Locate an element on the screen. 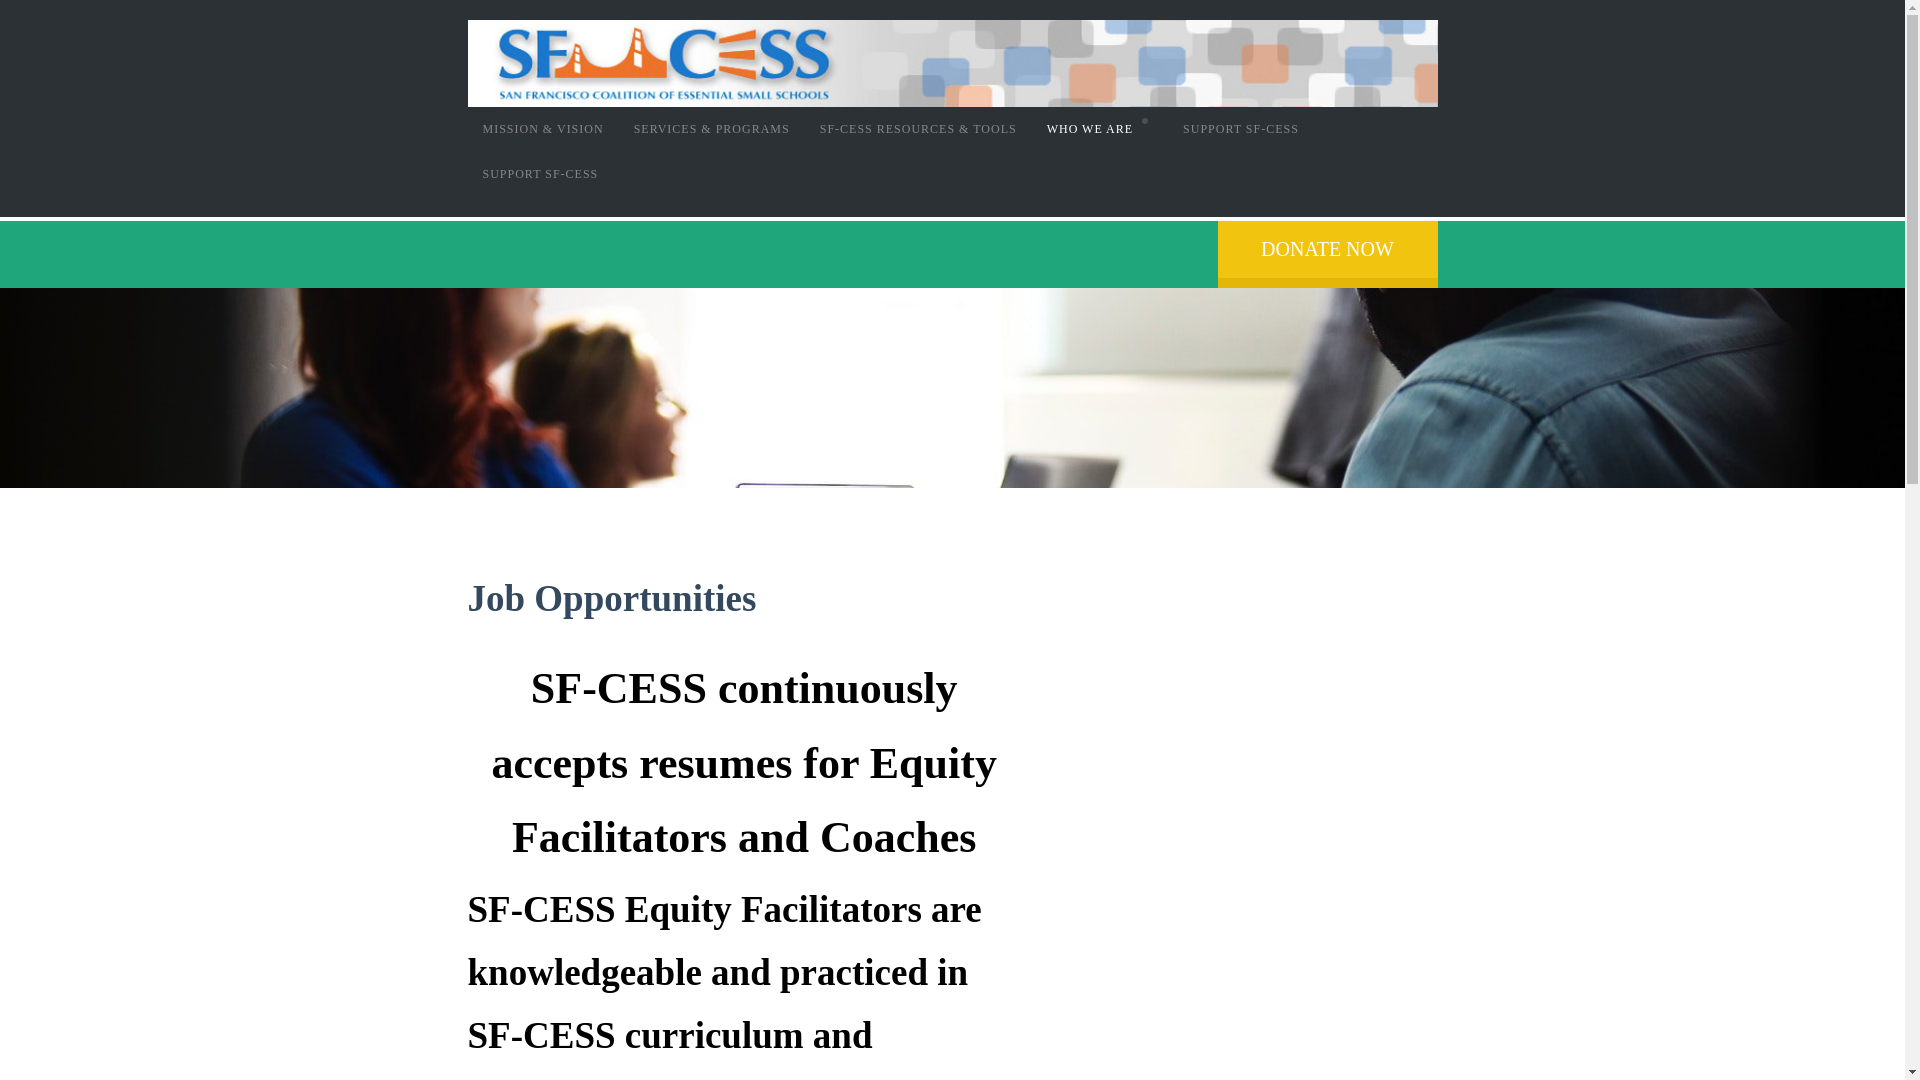 This screenshot has height=1080, width=1920. CONTACT US is located at coordinates (1100, 264).